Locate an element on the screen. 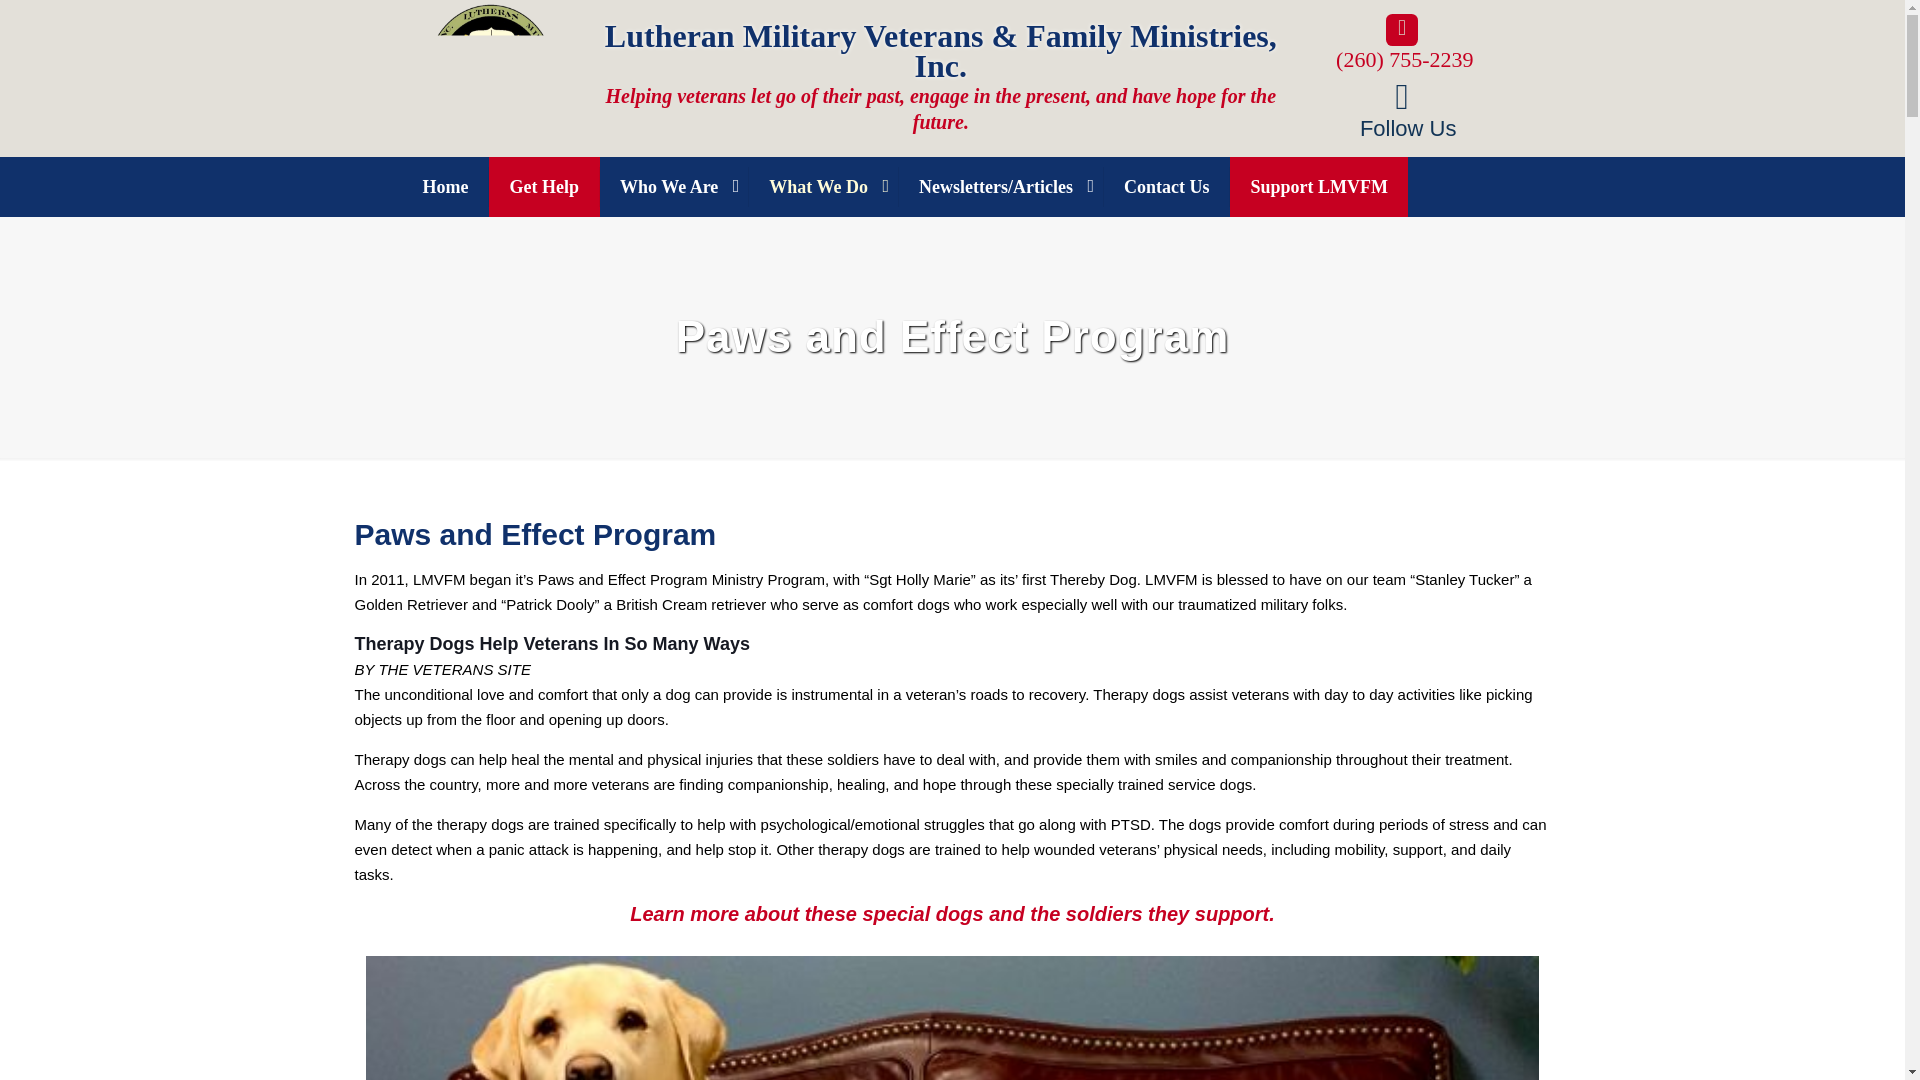 This screenshot has height=1080, width=1920. Lutheran Military Veterans and Families Ministries, Inc. is located at coordinates (491, 144).